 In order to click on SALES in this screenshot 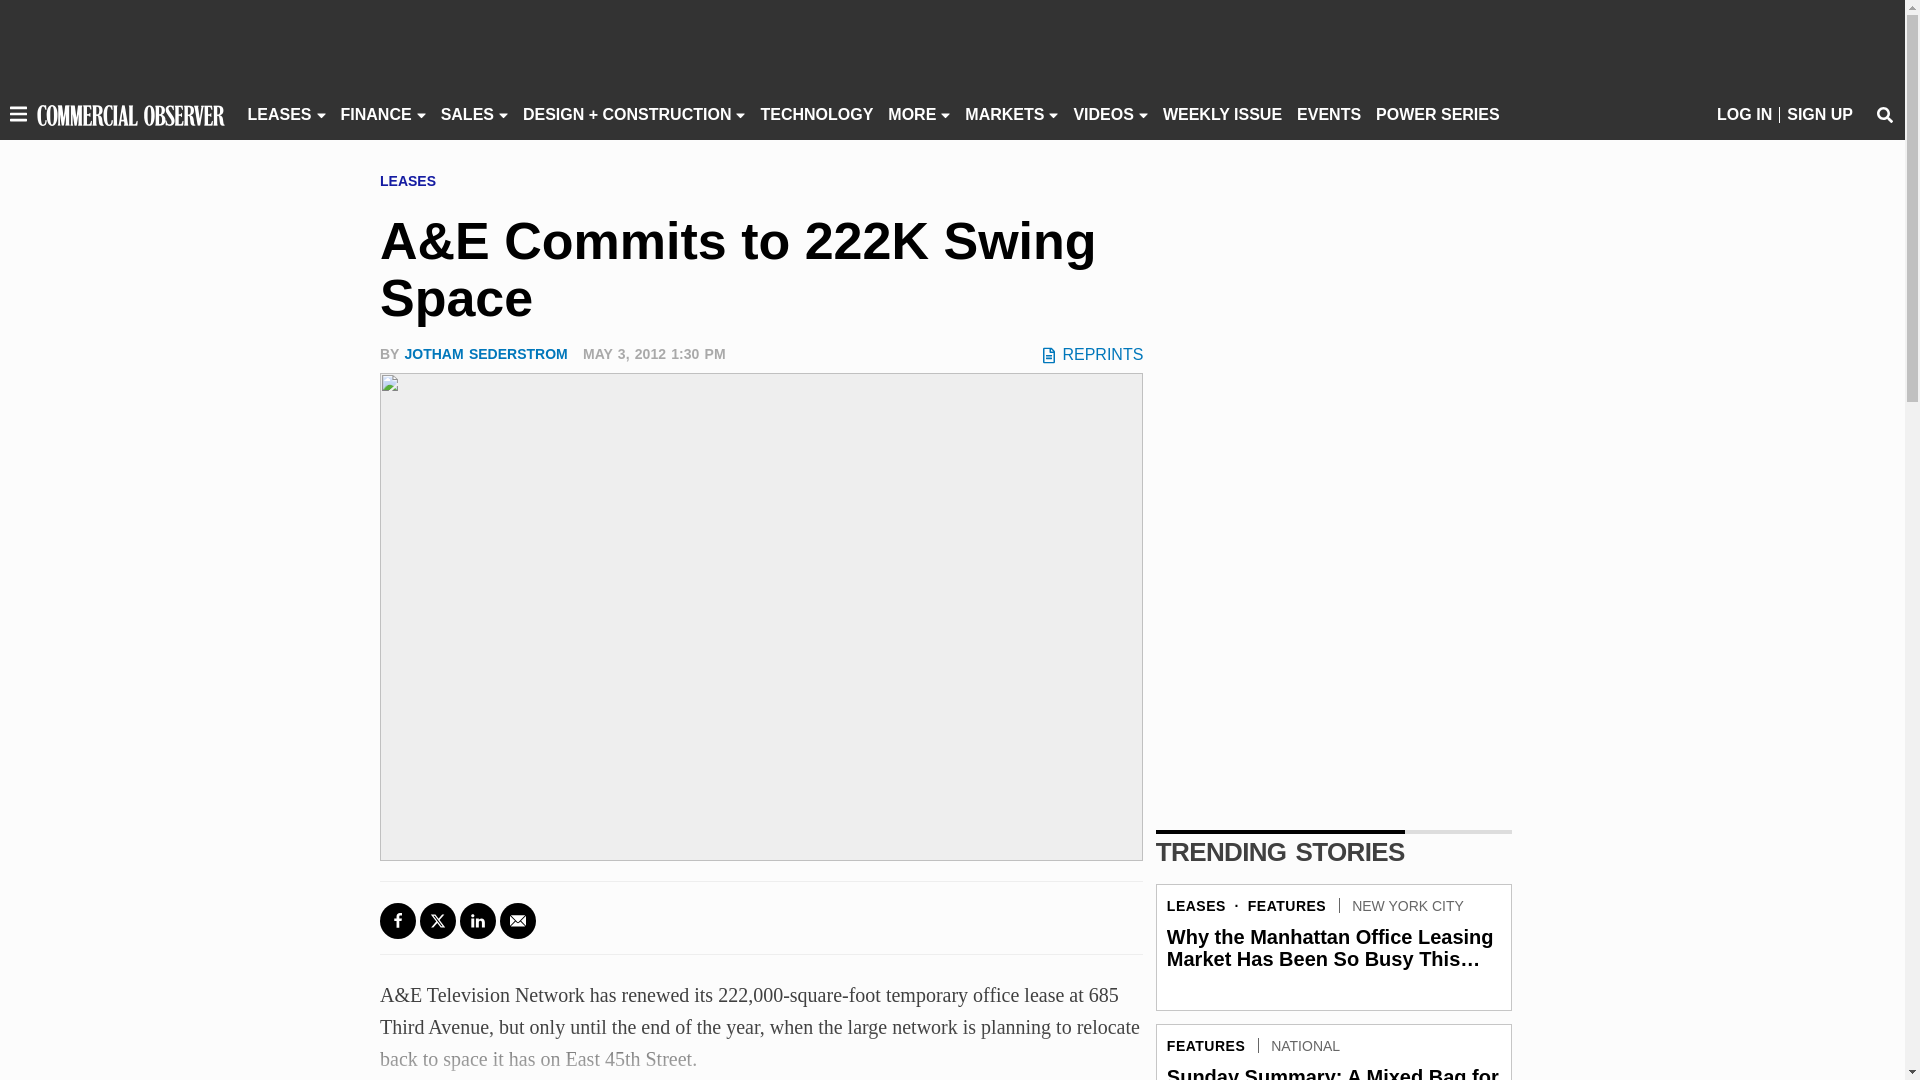, I will do `click(467, 114)`.